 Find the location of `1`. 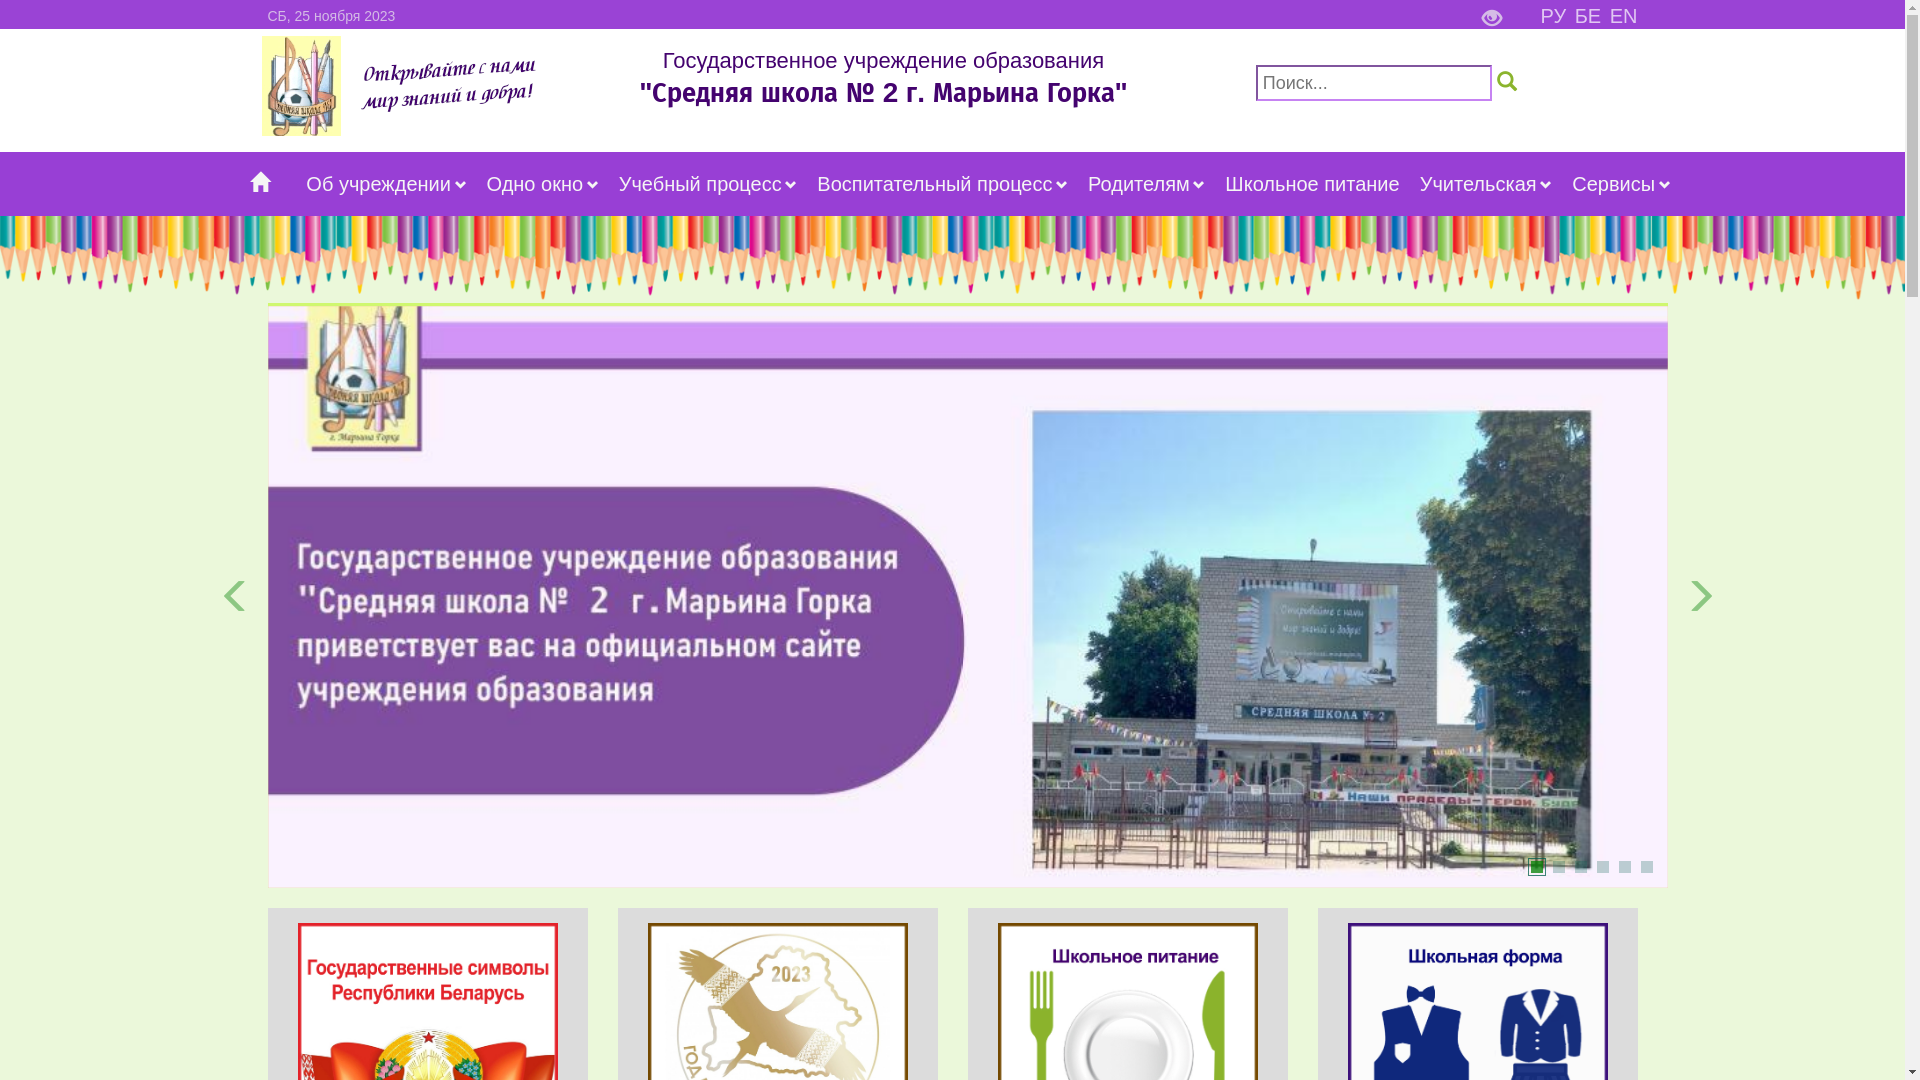

1 is located at coordinates (1536, 867).